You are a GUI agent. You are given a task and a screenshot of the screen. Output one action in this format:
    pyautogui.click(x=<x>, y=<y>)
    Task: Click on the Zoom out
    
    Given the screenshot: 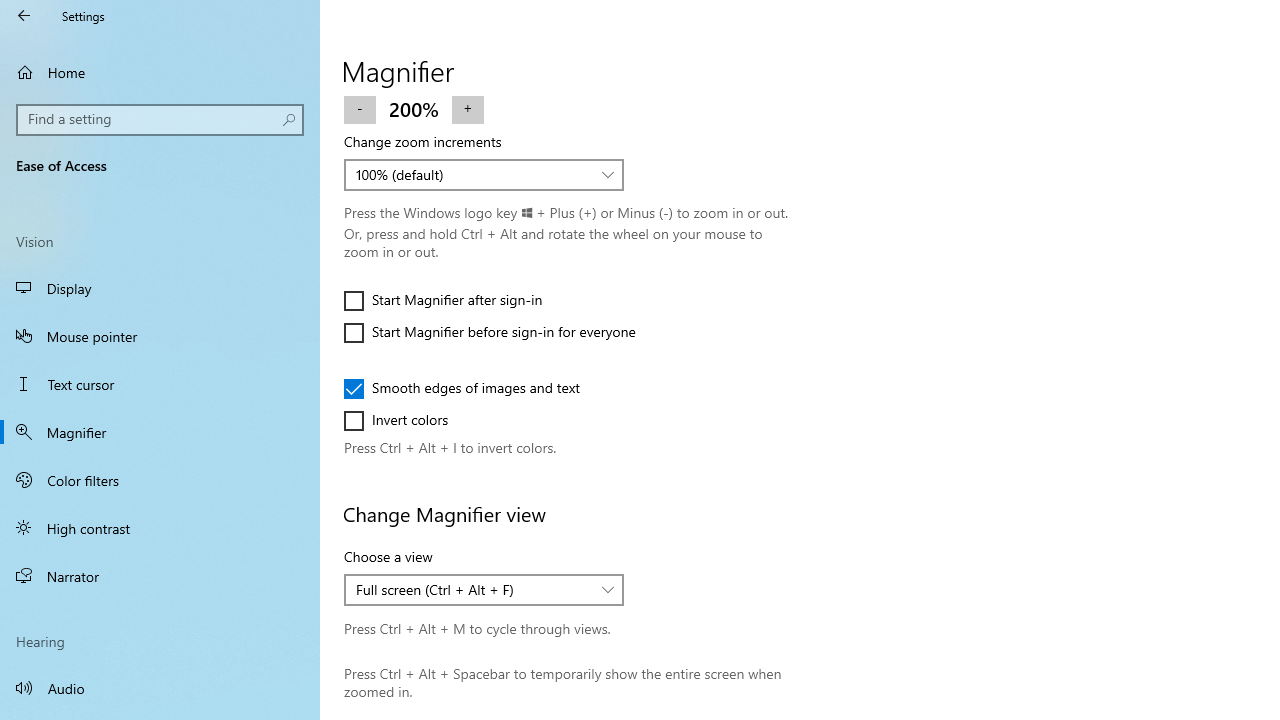 What is the action you would take?
    pyautogui.click(x=360, y=108)
    